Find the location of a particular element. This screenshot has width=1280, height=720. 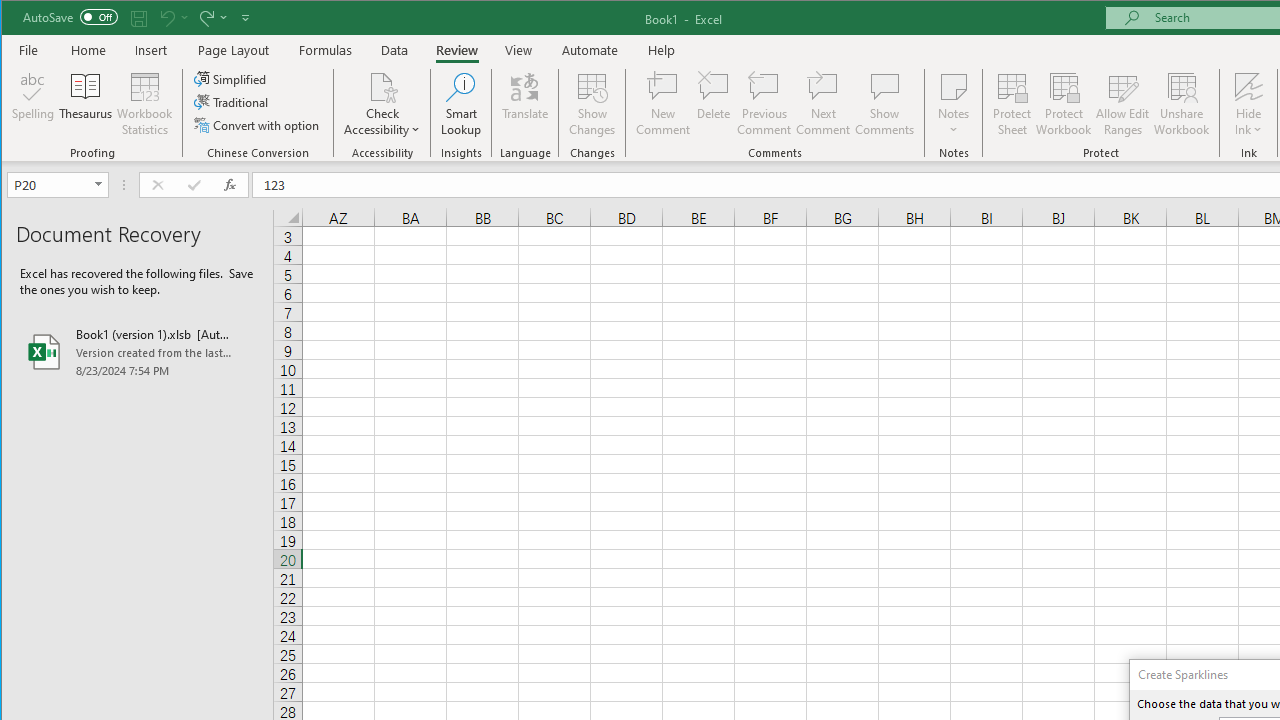

Data is located at coordinates (395, 50).